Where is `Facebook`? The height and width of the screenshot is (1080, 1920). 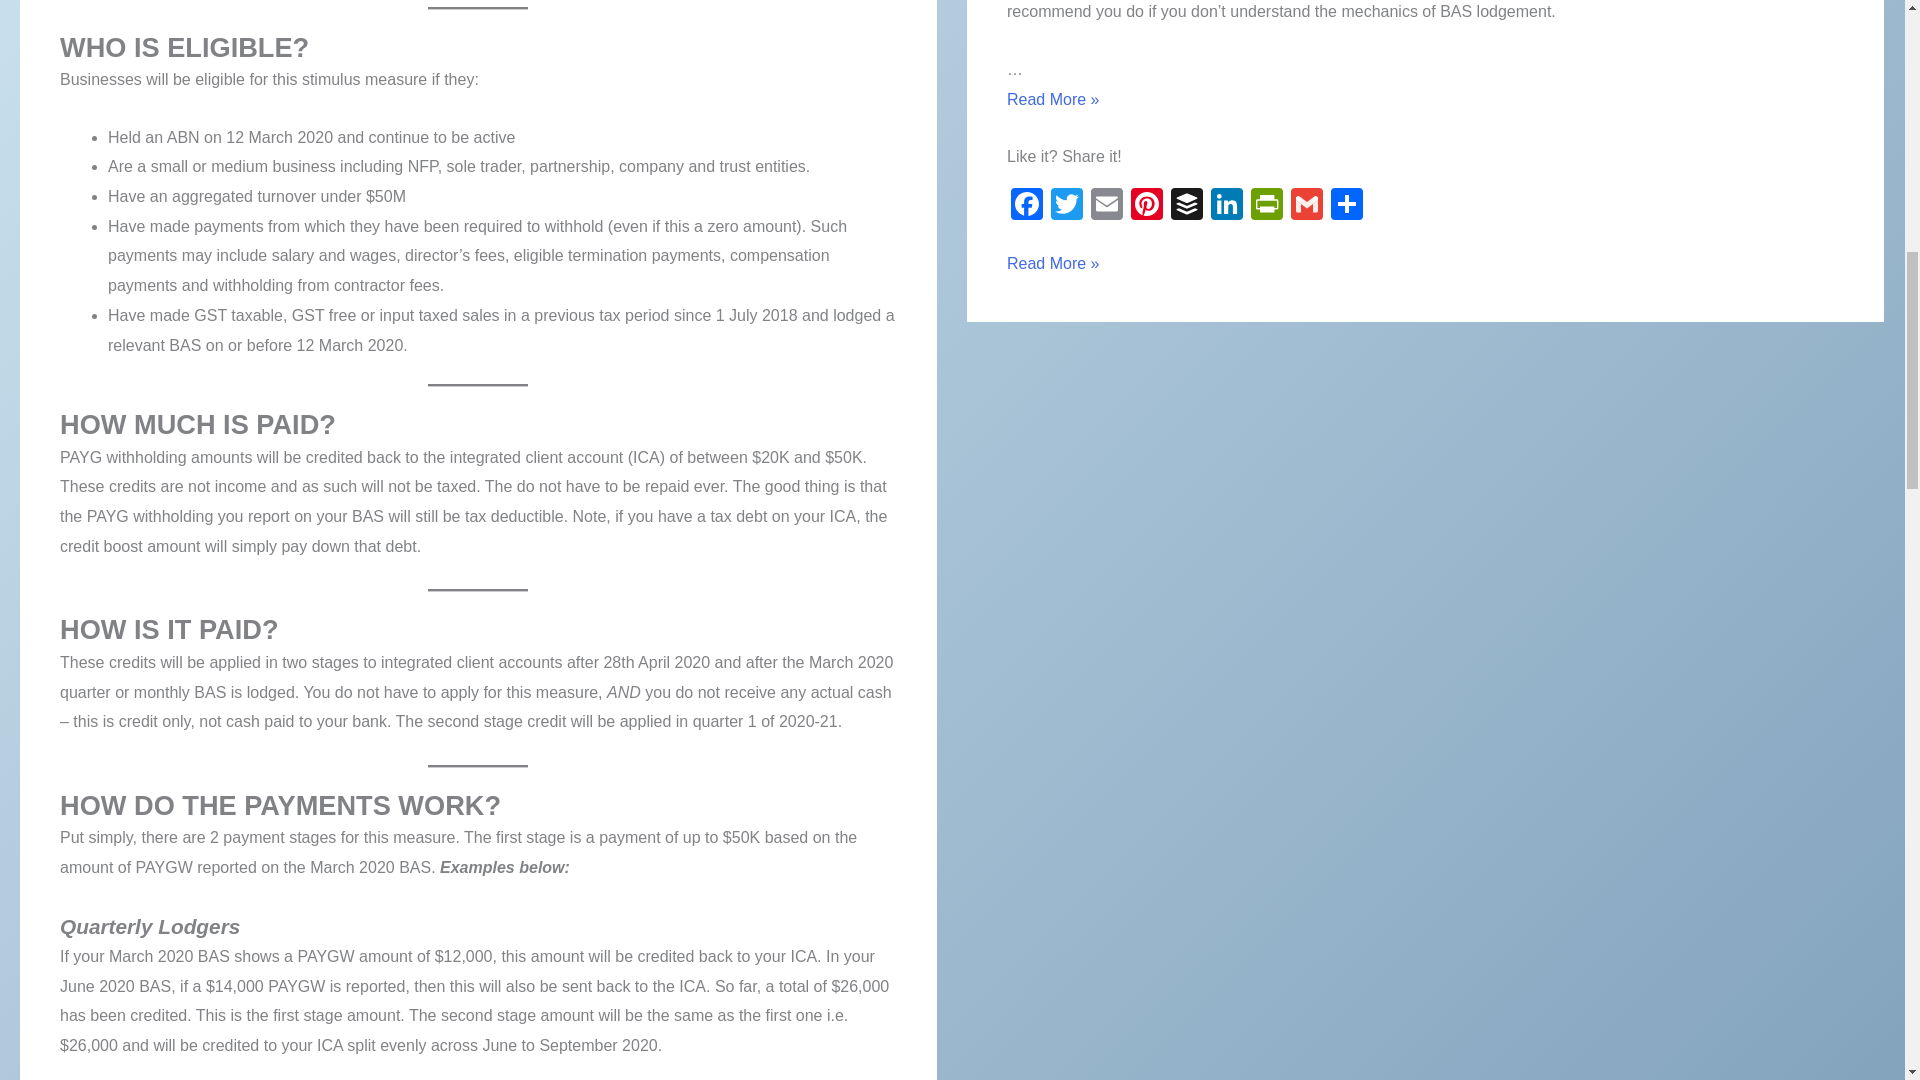
Facebook is located at coordinates (1026, 206).